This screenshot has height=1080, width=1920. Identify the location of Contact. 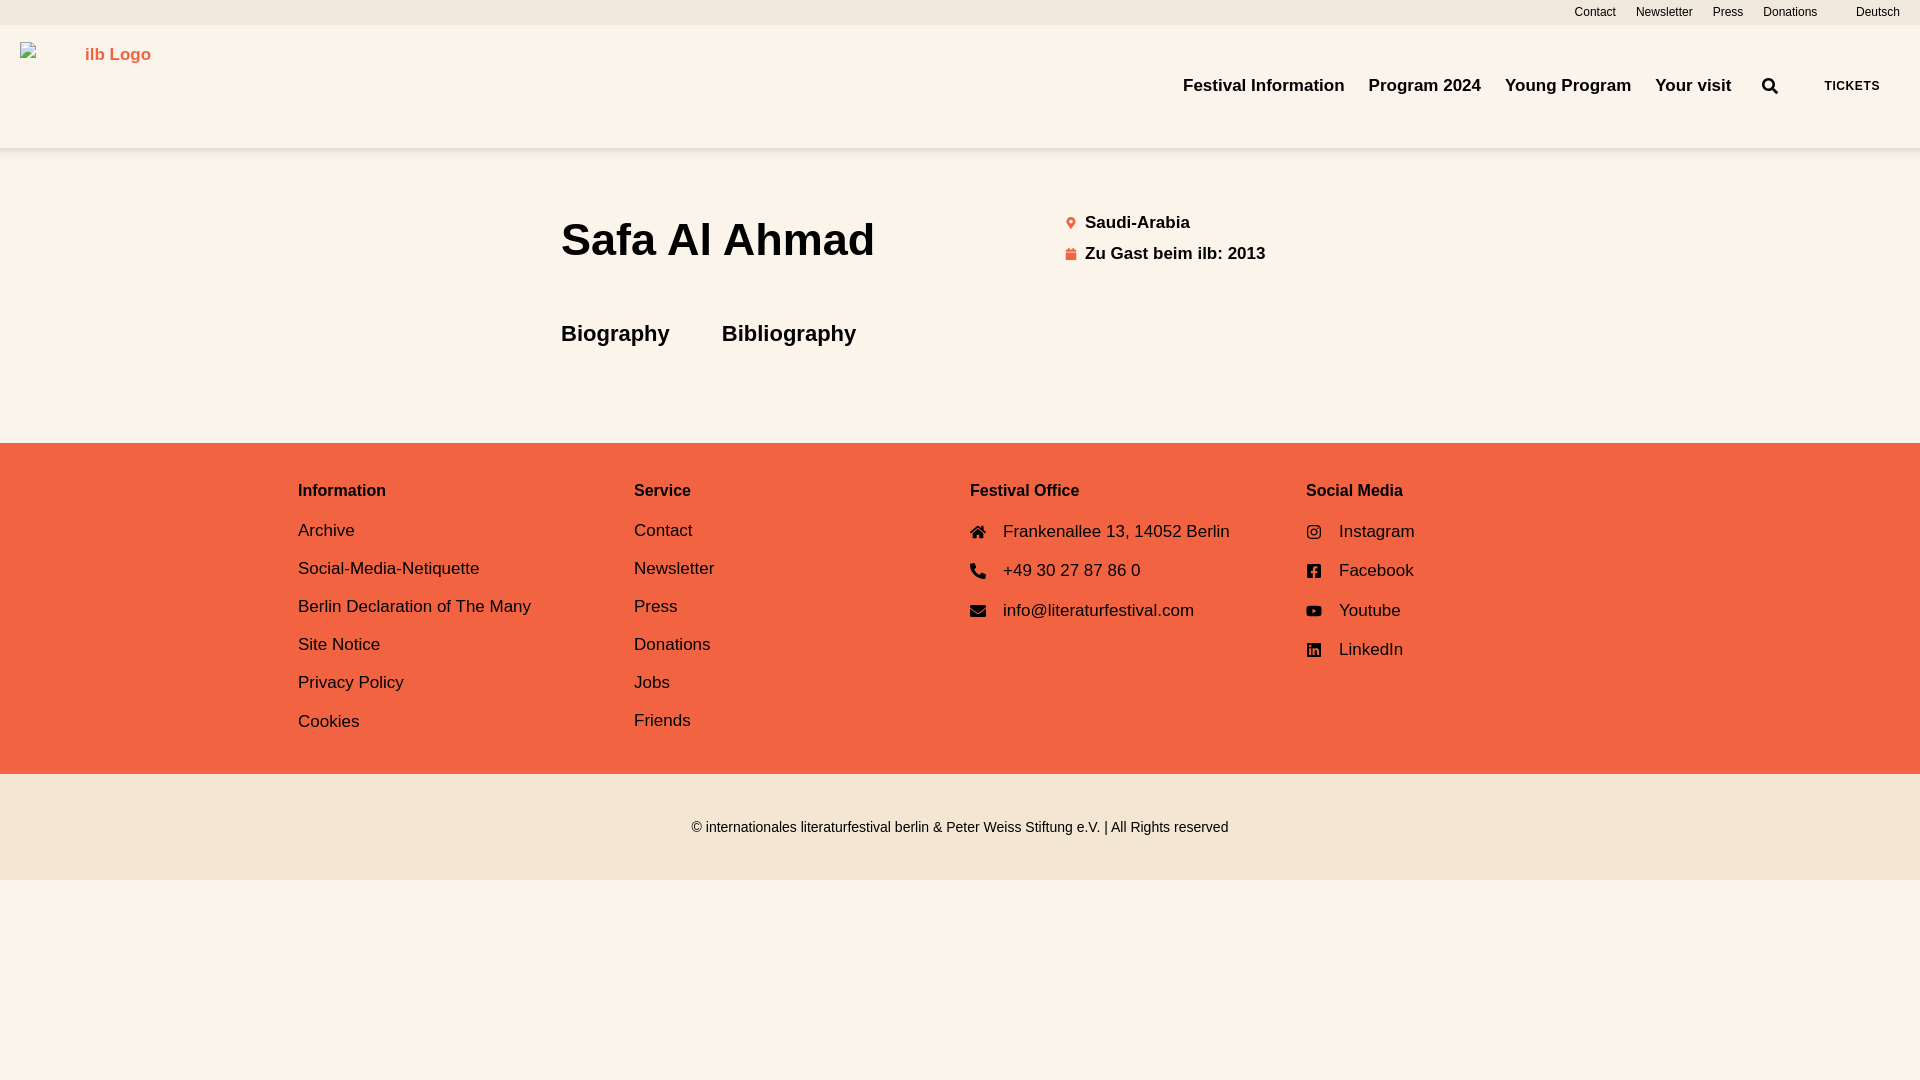
(1595, 12).